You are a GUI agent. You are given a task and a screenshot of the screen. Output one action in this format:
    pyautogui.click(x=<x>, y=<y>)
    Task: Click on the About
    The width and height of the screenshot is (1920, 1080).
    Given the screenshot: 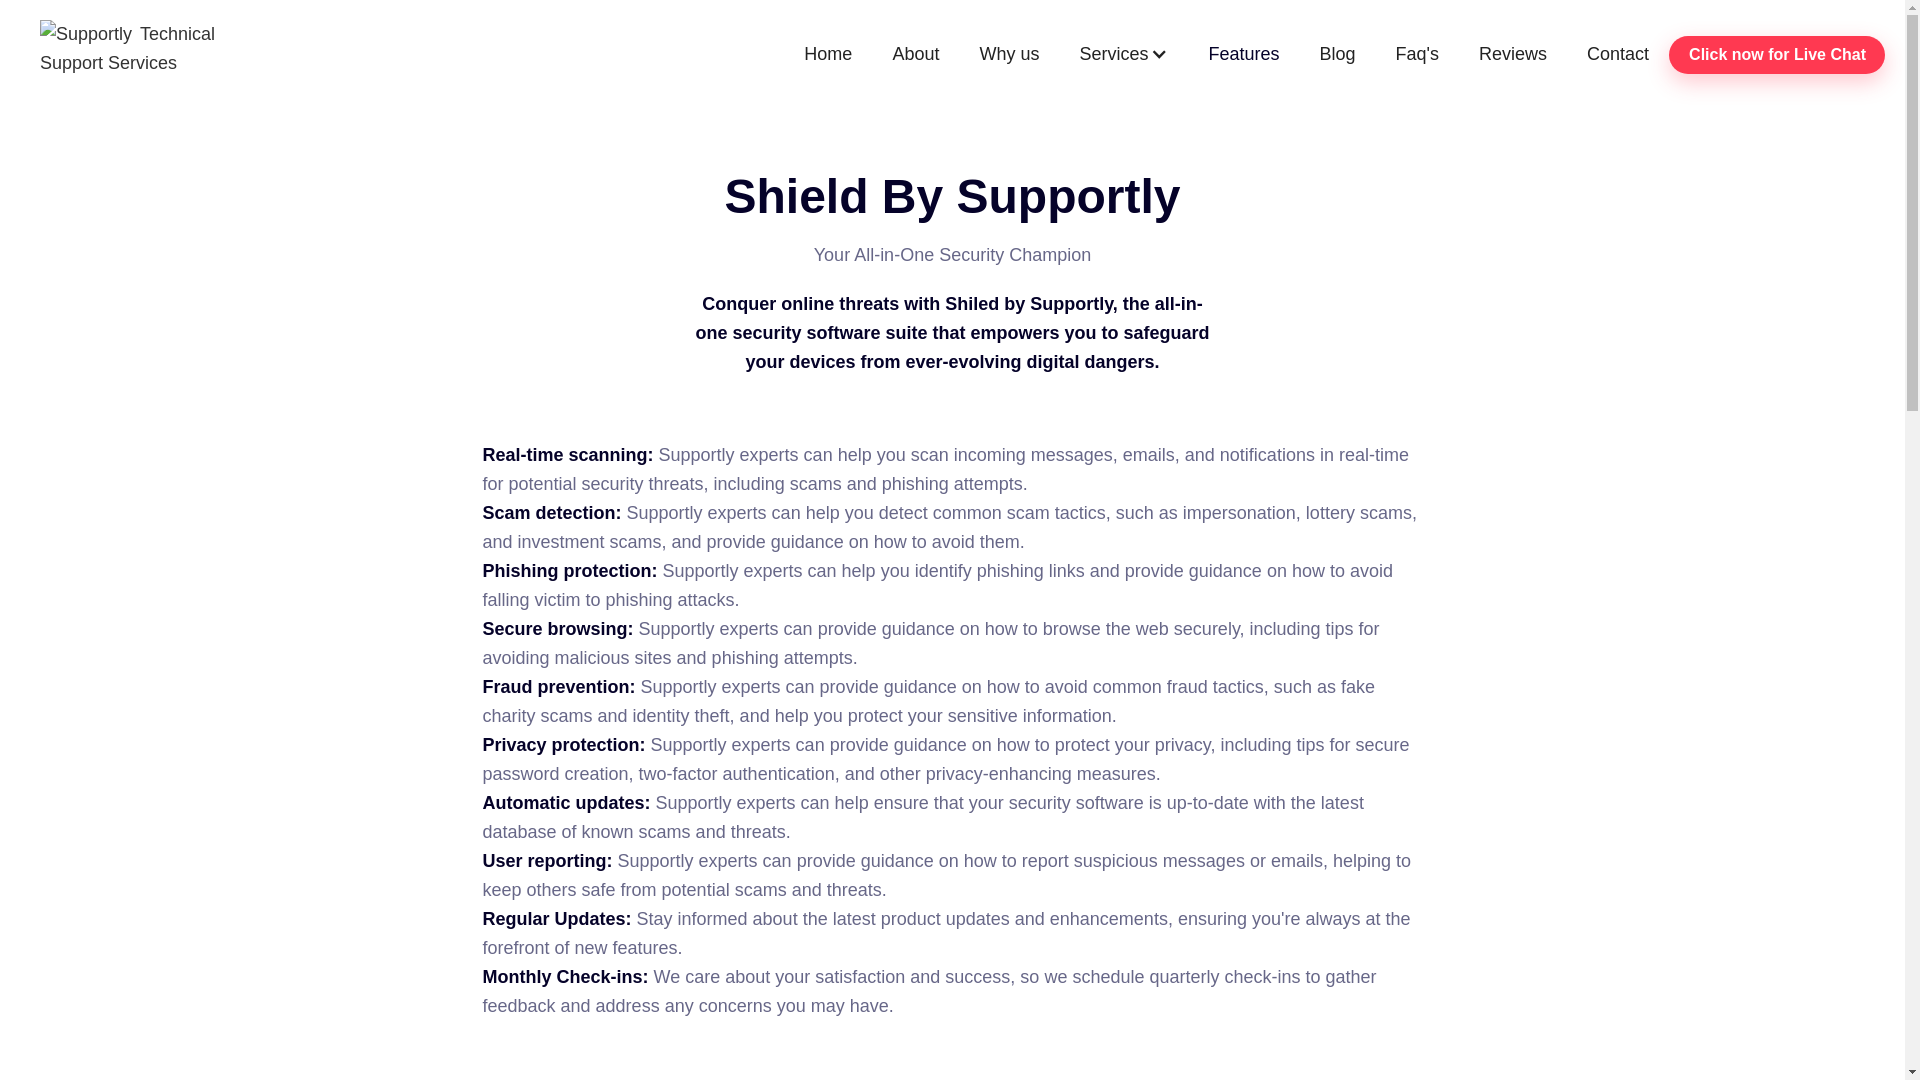 What is the action you would take?
    pyautogui.click(x=914, y=54)
    